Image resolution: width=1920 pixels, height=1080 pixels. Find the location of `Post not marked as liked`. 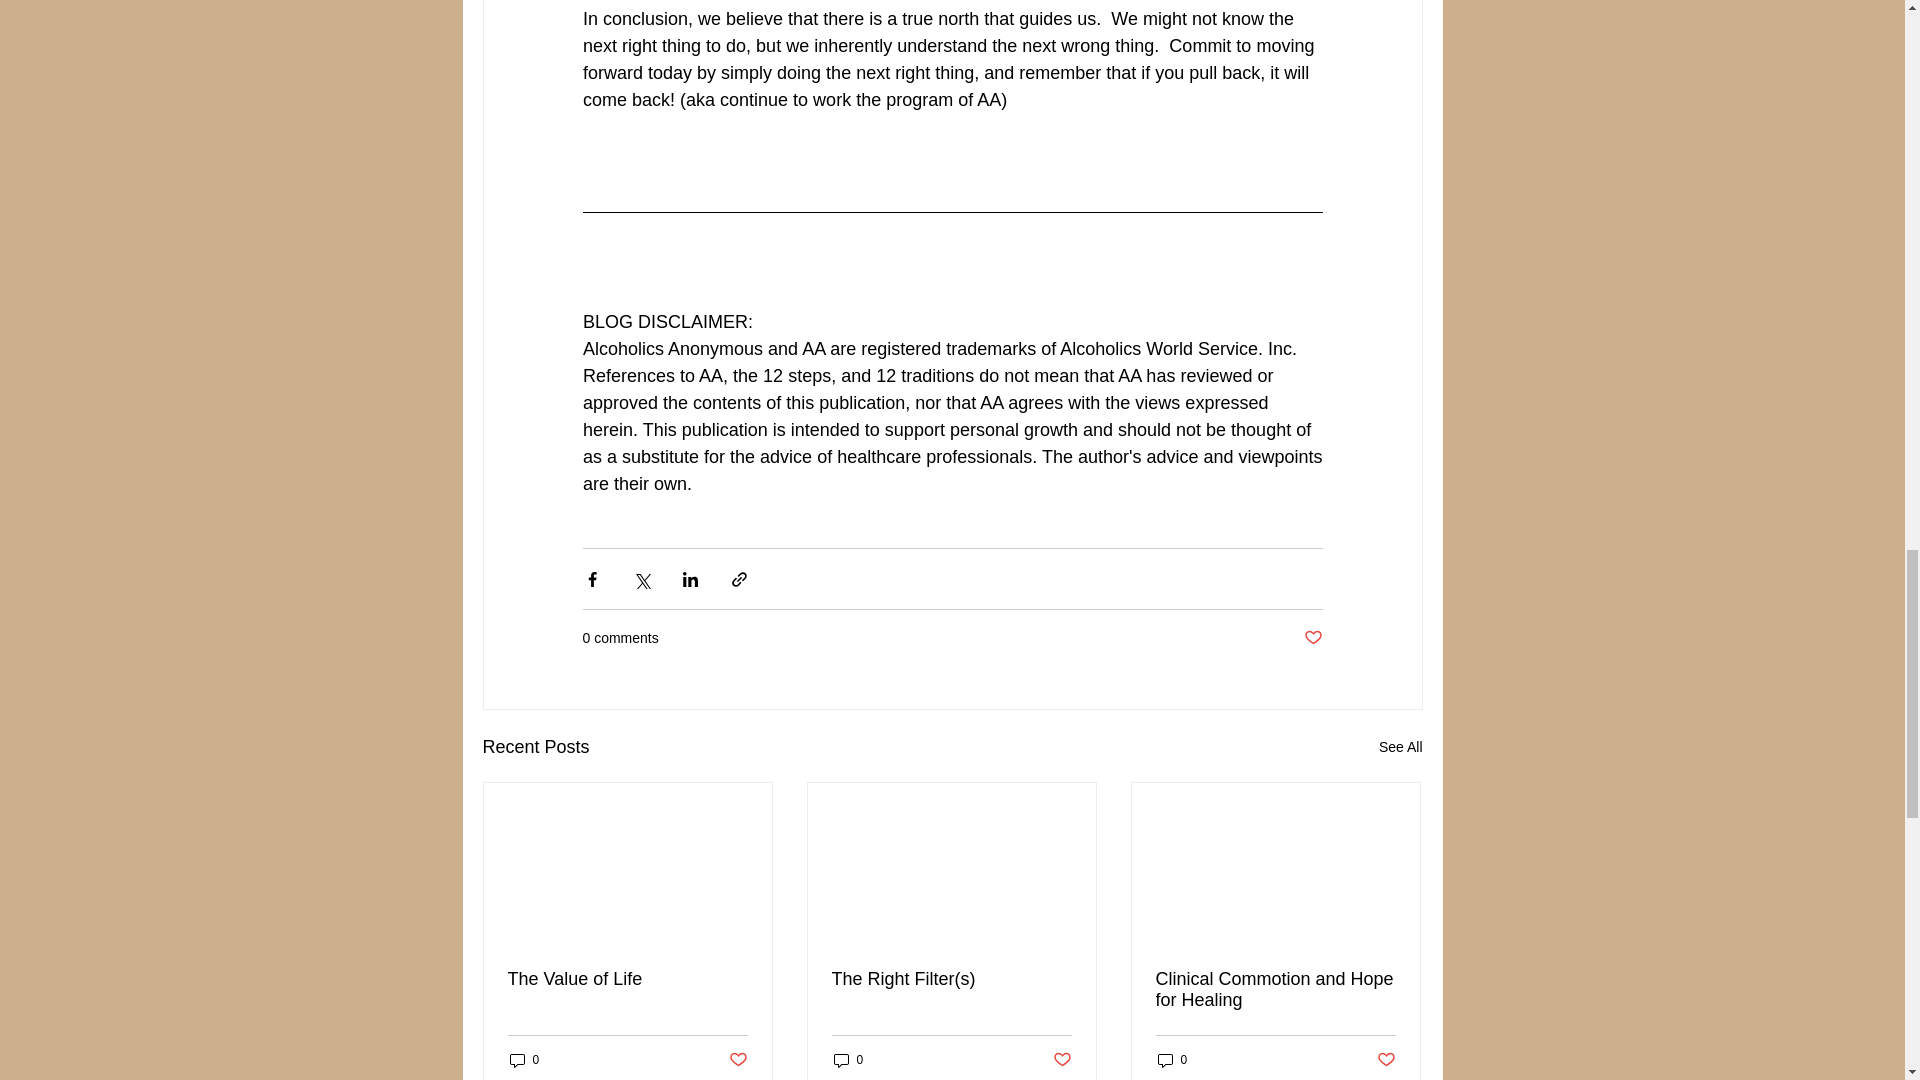

Post not marked as liked is located at coordinates (1386, 1060).